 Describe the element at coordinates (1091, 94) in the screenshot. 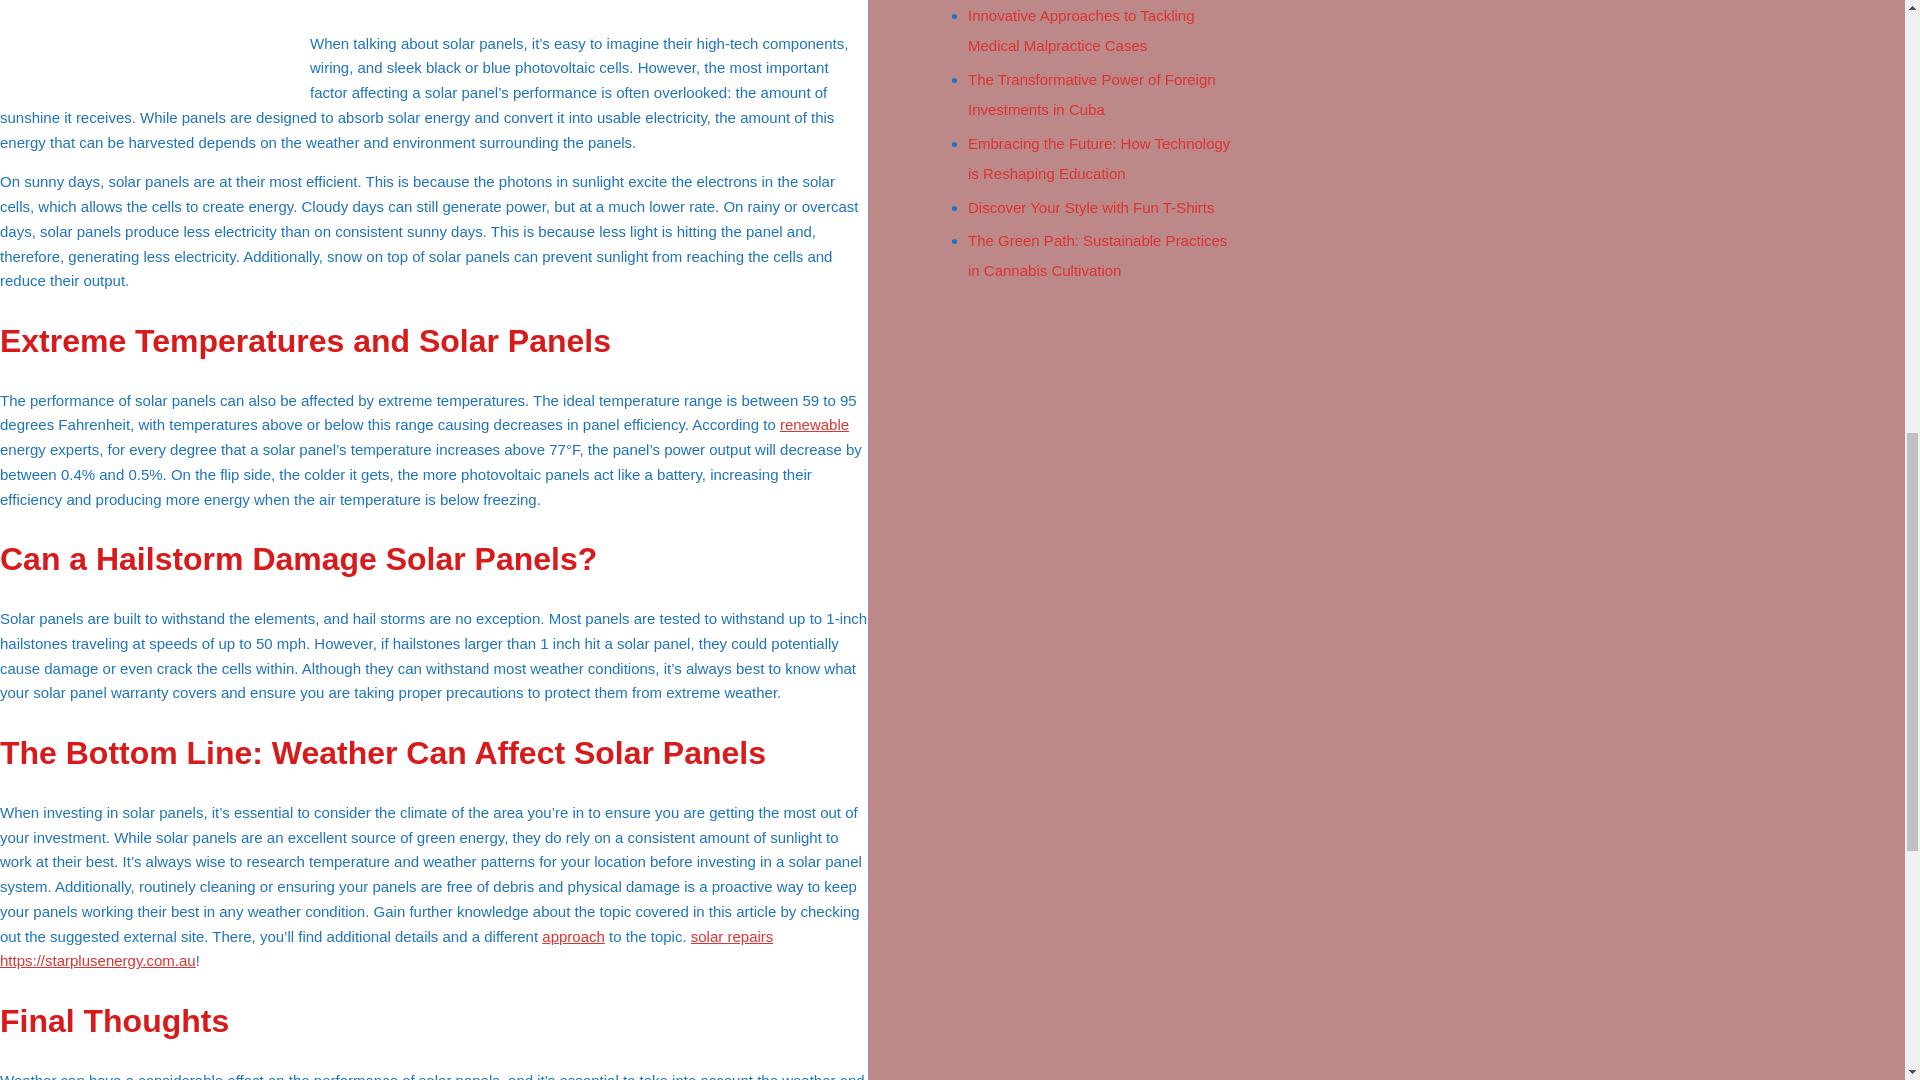

I see `The Transformative Power of Foreign Investments in Cuba` at that location.